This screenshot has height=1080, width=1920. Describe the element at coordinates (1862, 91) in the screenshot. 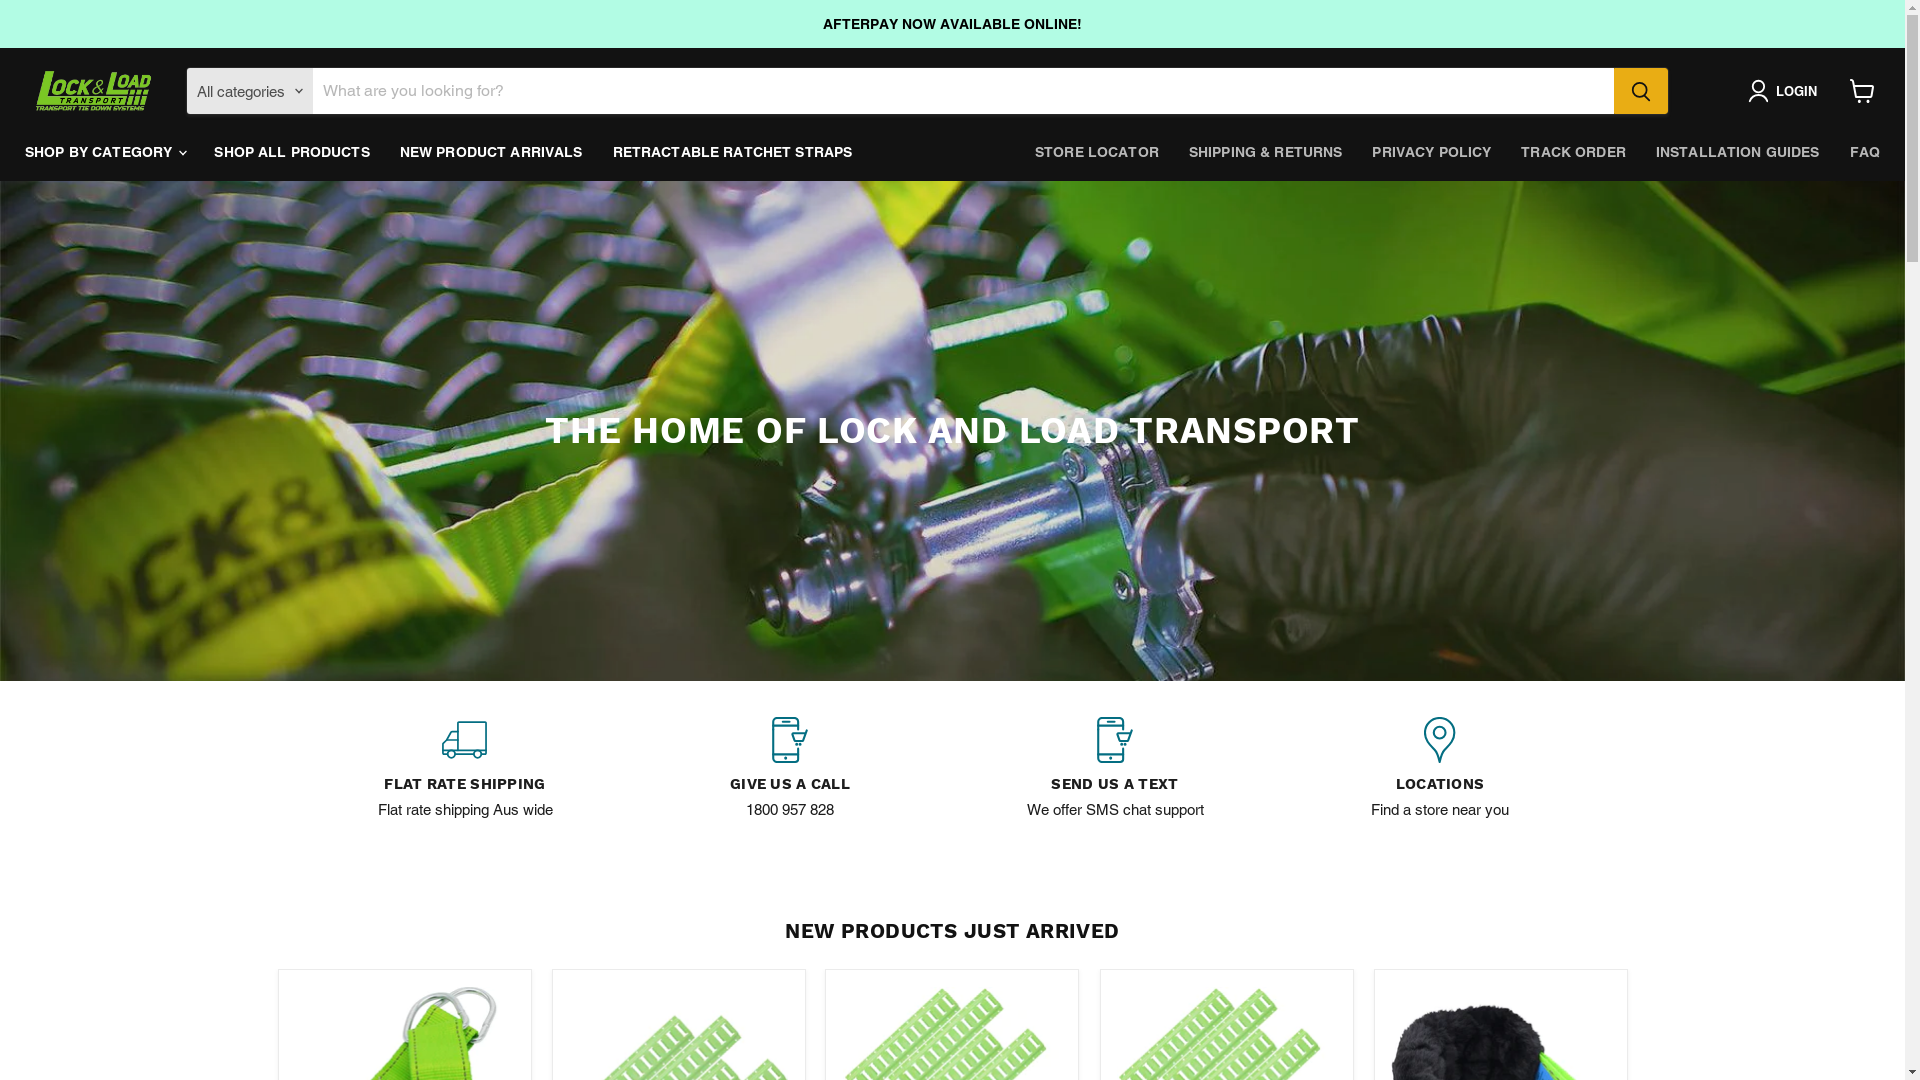

I see `View cart` at that location.